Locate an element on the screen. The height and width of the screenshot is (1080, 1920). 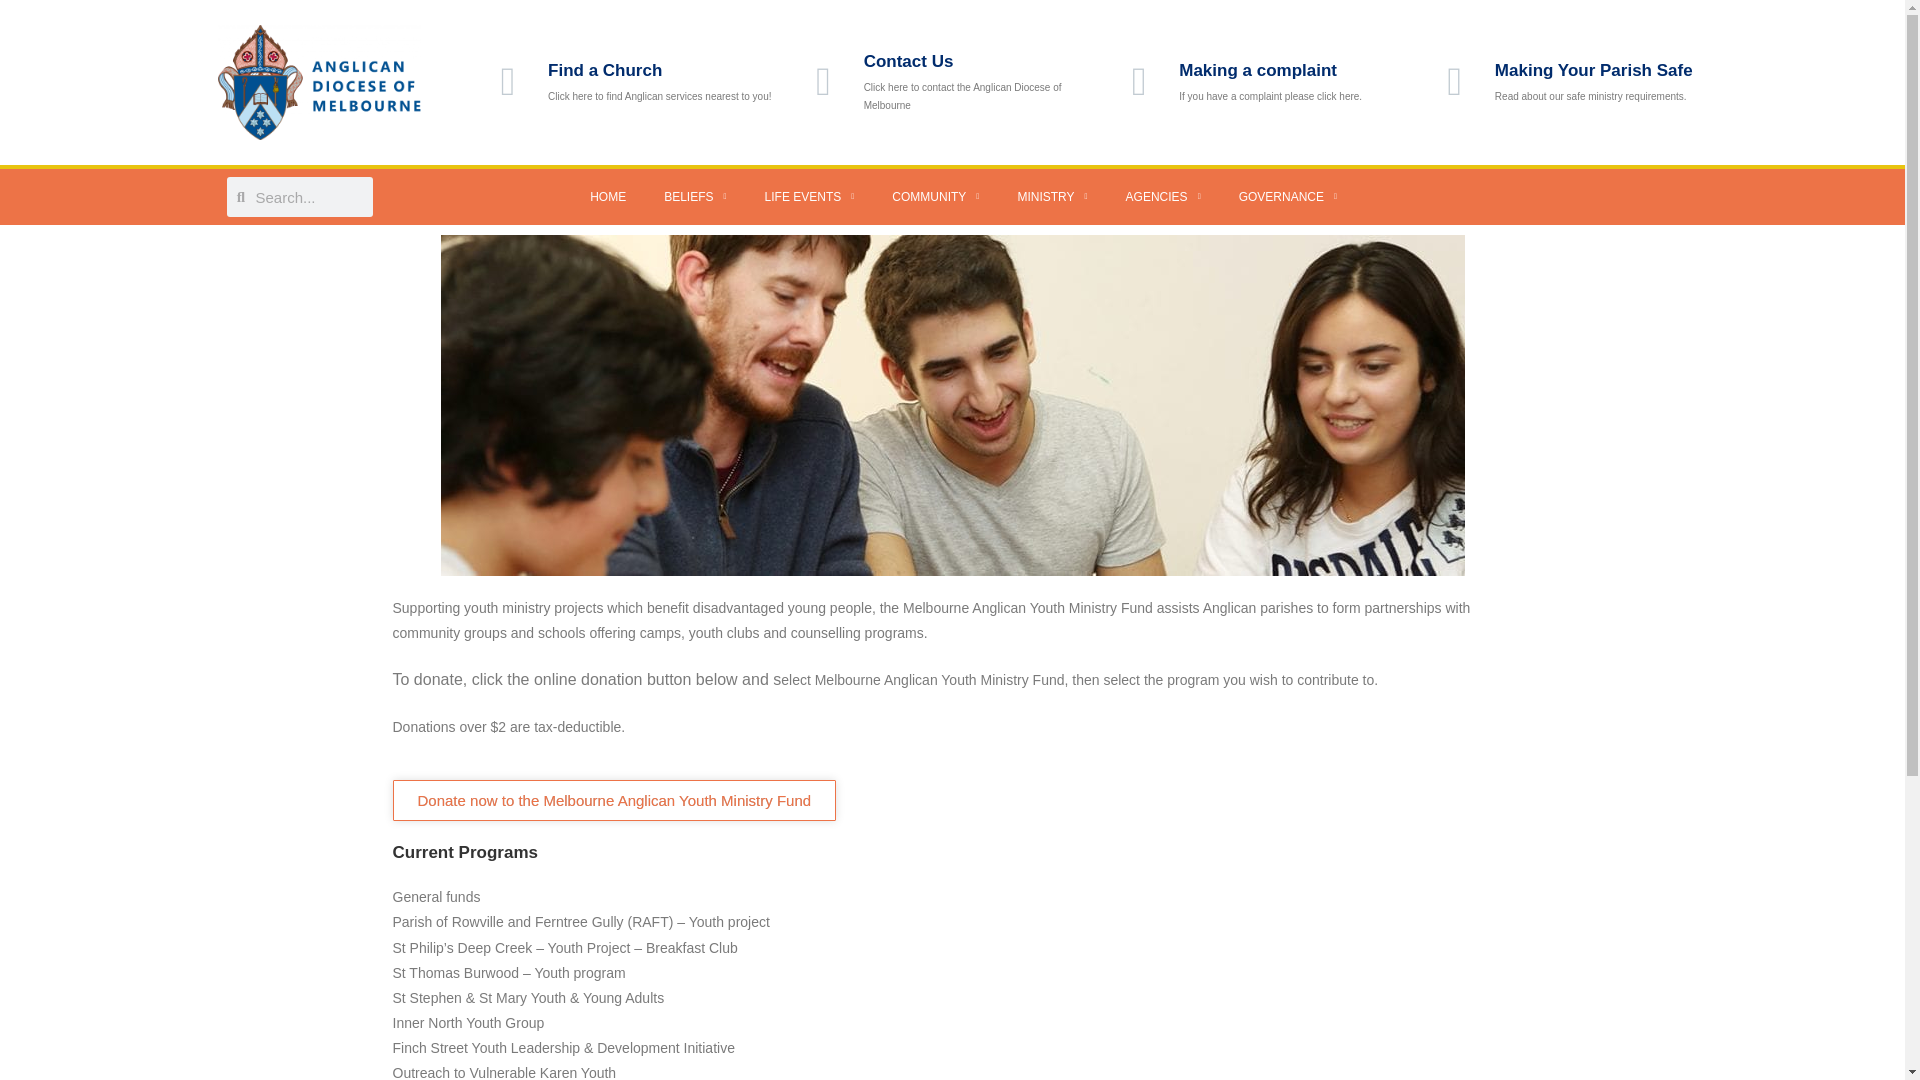
Contact Us is located at coordinates (909, 61).